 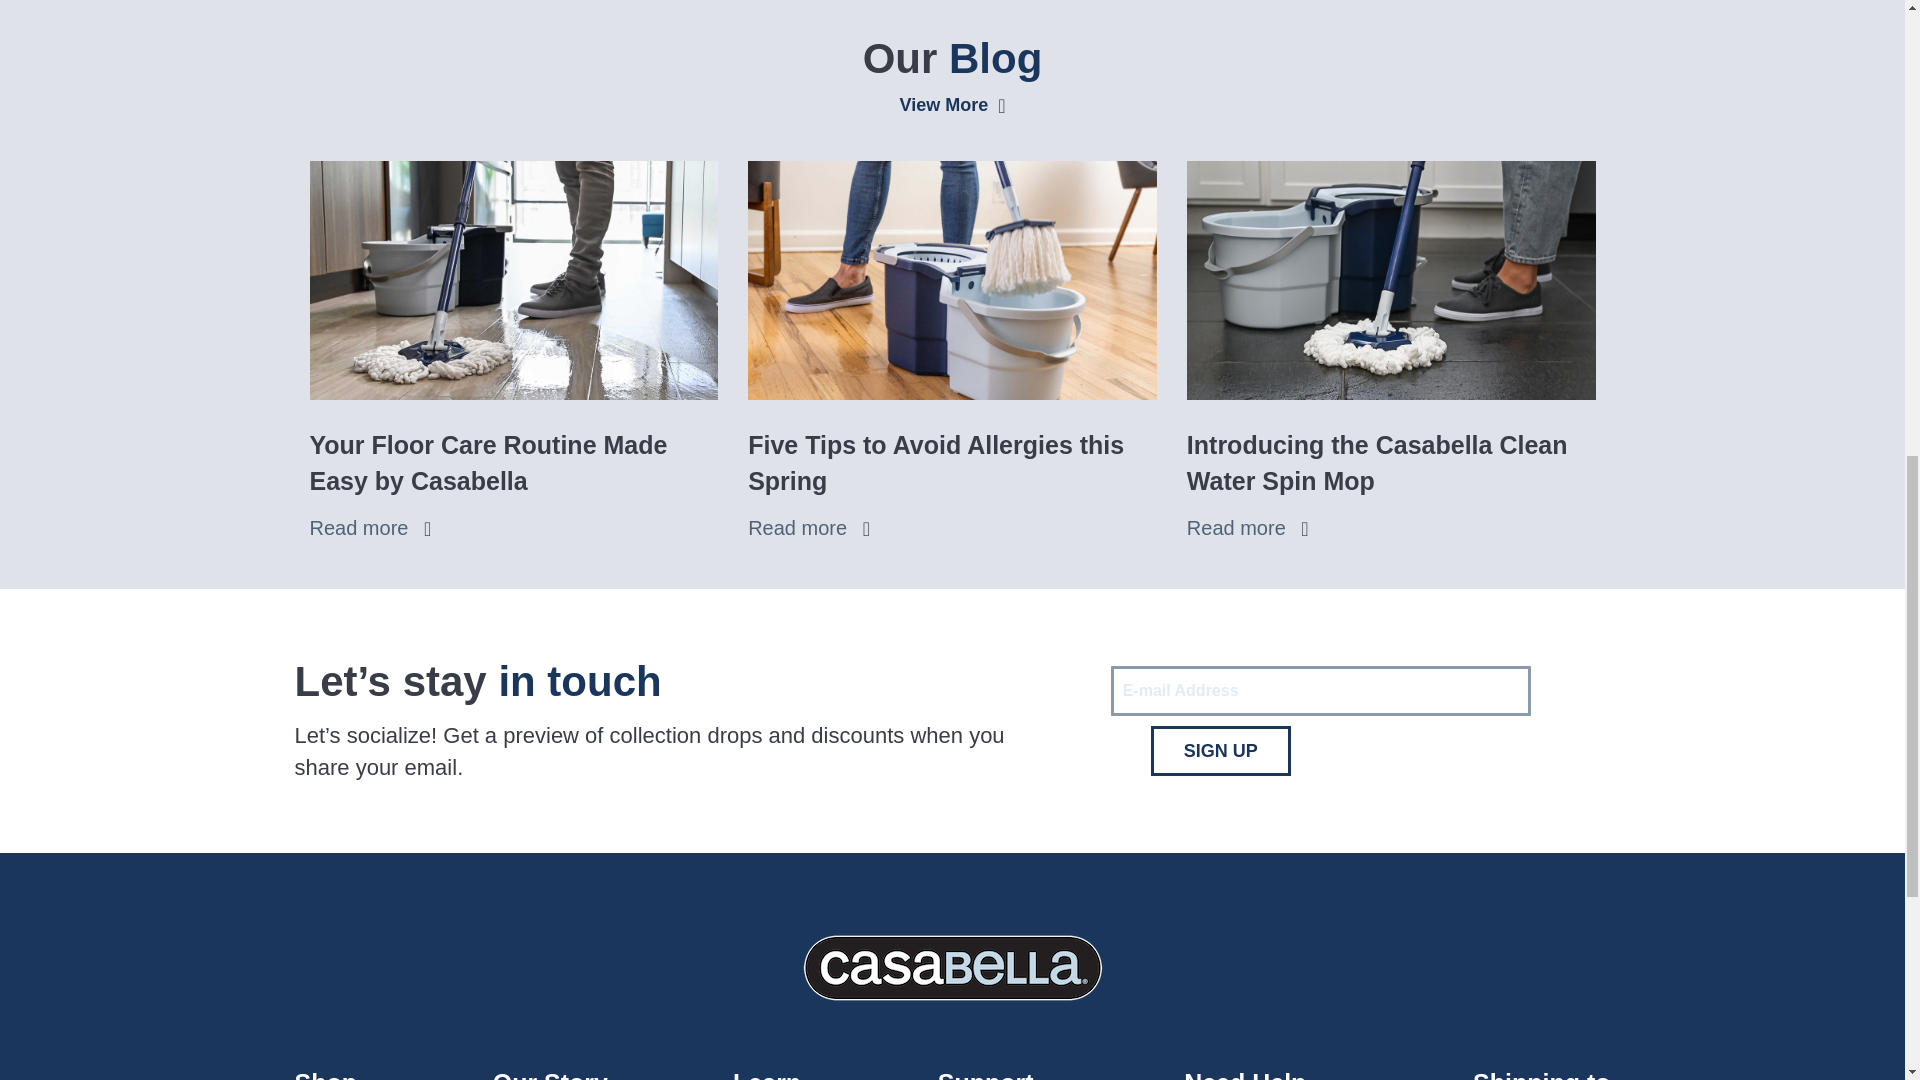 What do you see at coordinates (952, 528) in the screenshot?
I see `Five Tips to Avoid Allergies this Spring` at bounding box center [952, 528].